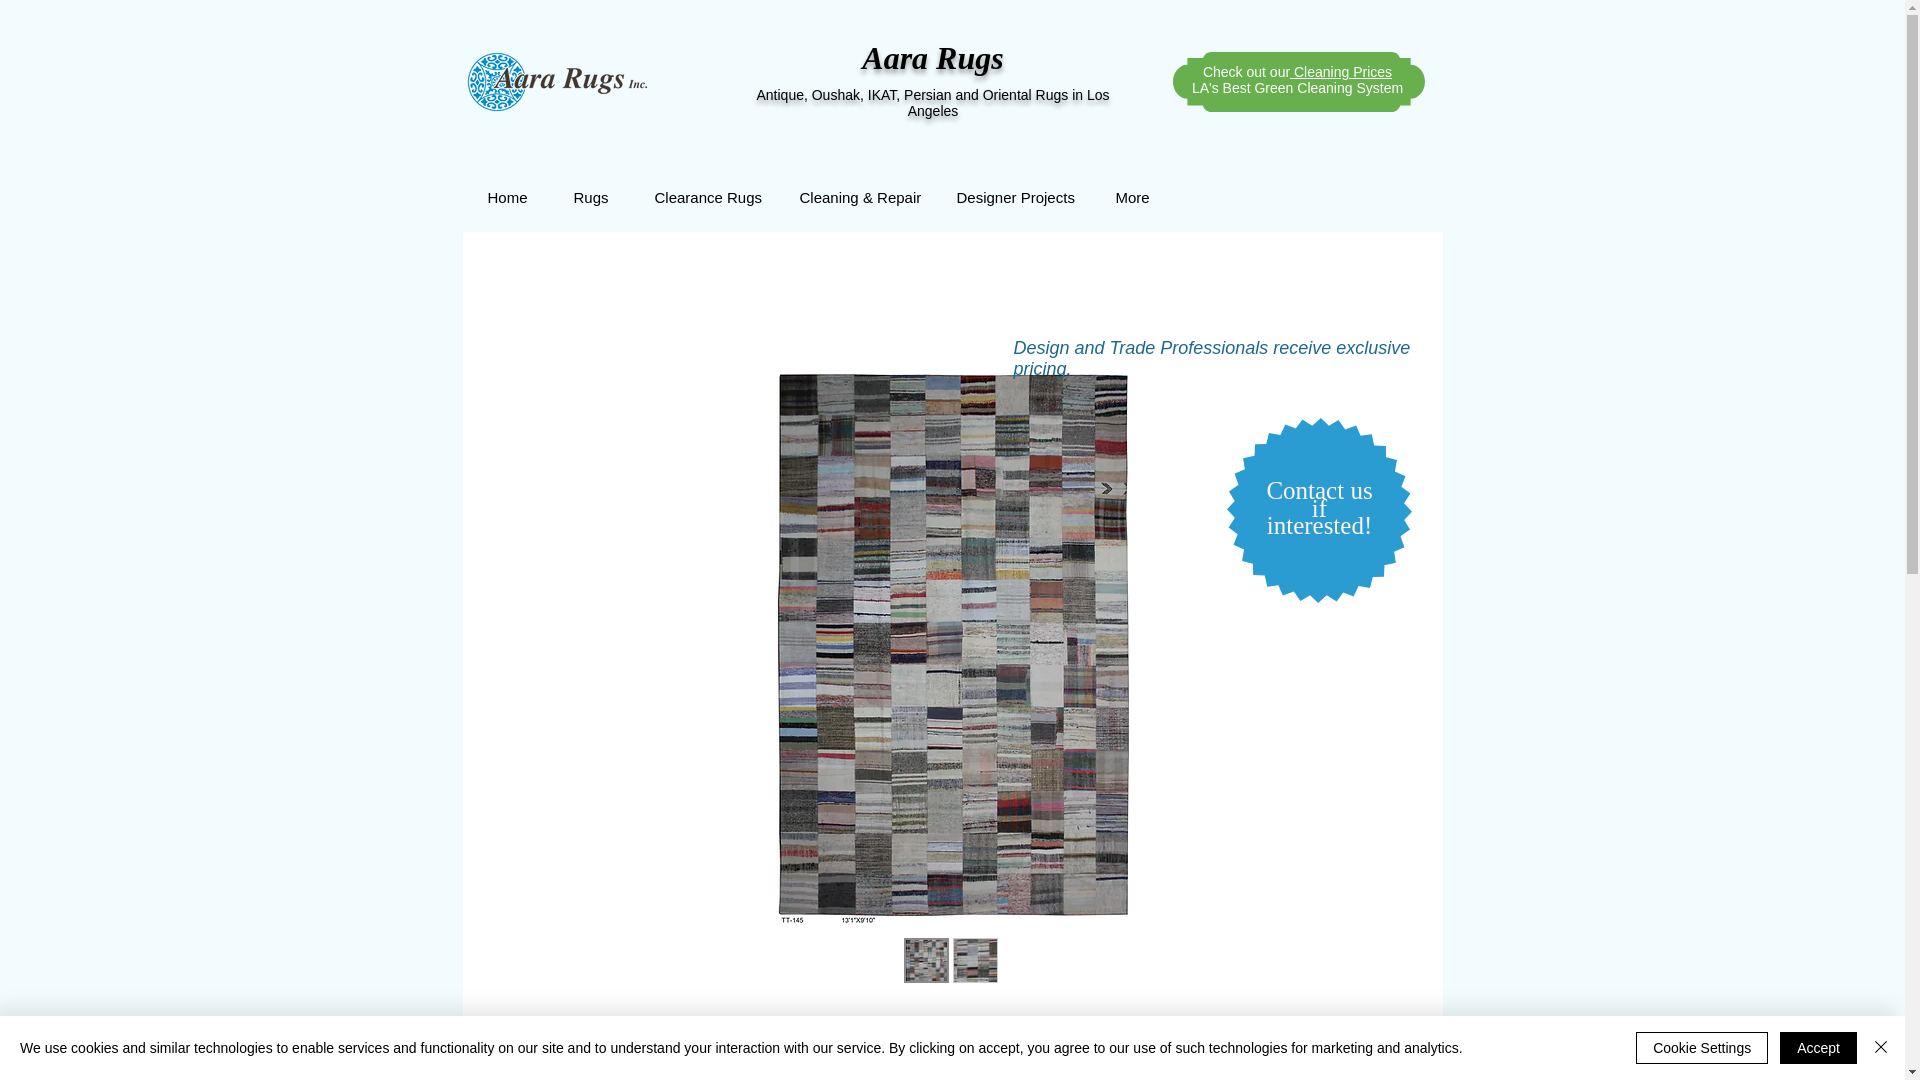  What do you see at coordinates (1298, 71) in the screenshot?
I see `Check out our Cleaning Prices` at bounding box center [1298, 71].